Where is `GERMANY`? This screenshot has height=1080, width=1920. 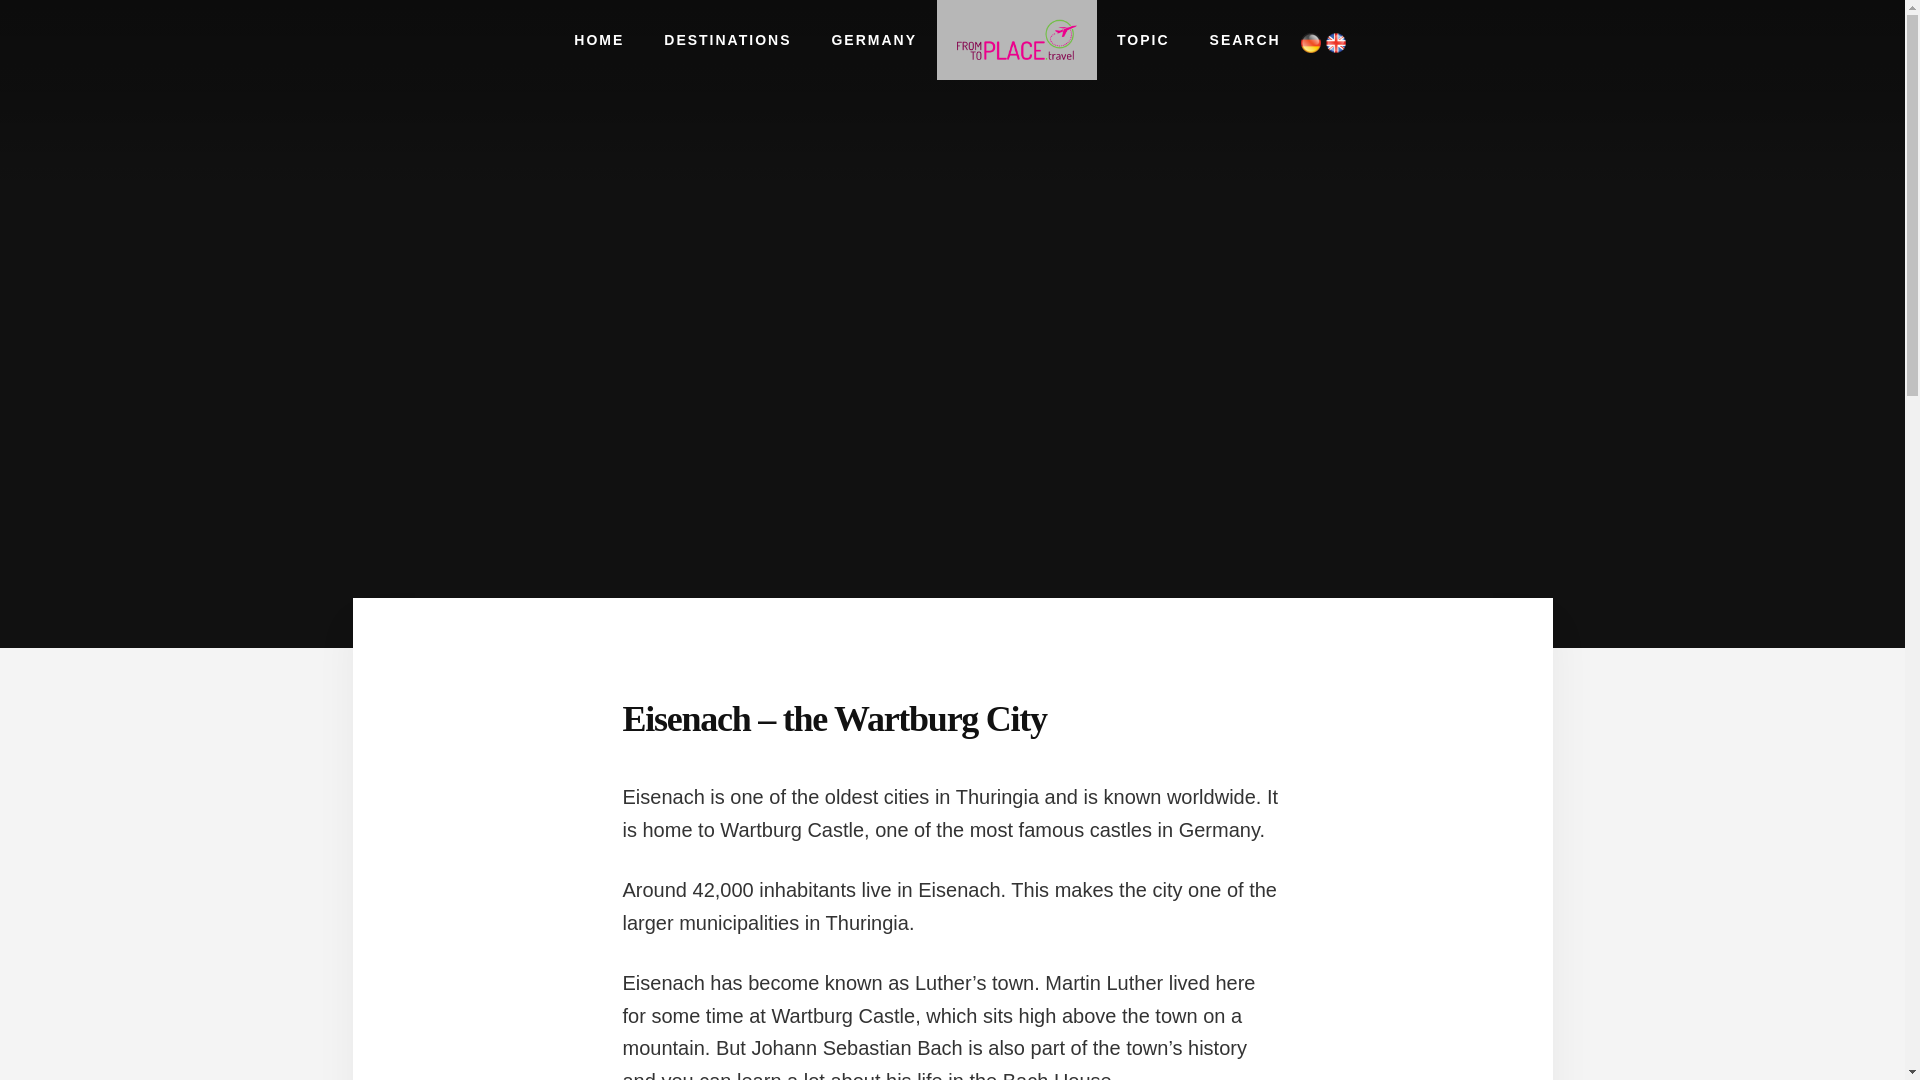 GERMANY is located at coordinates (873, 40).